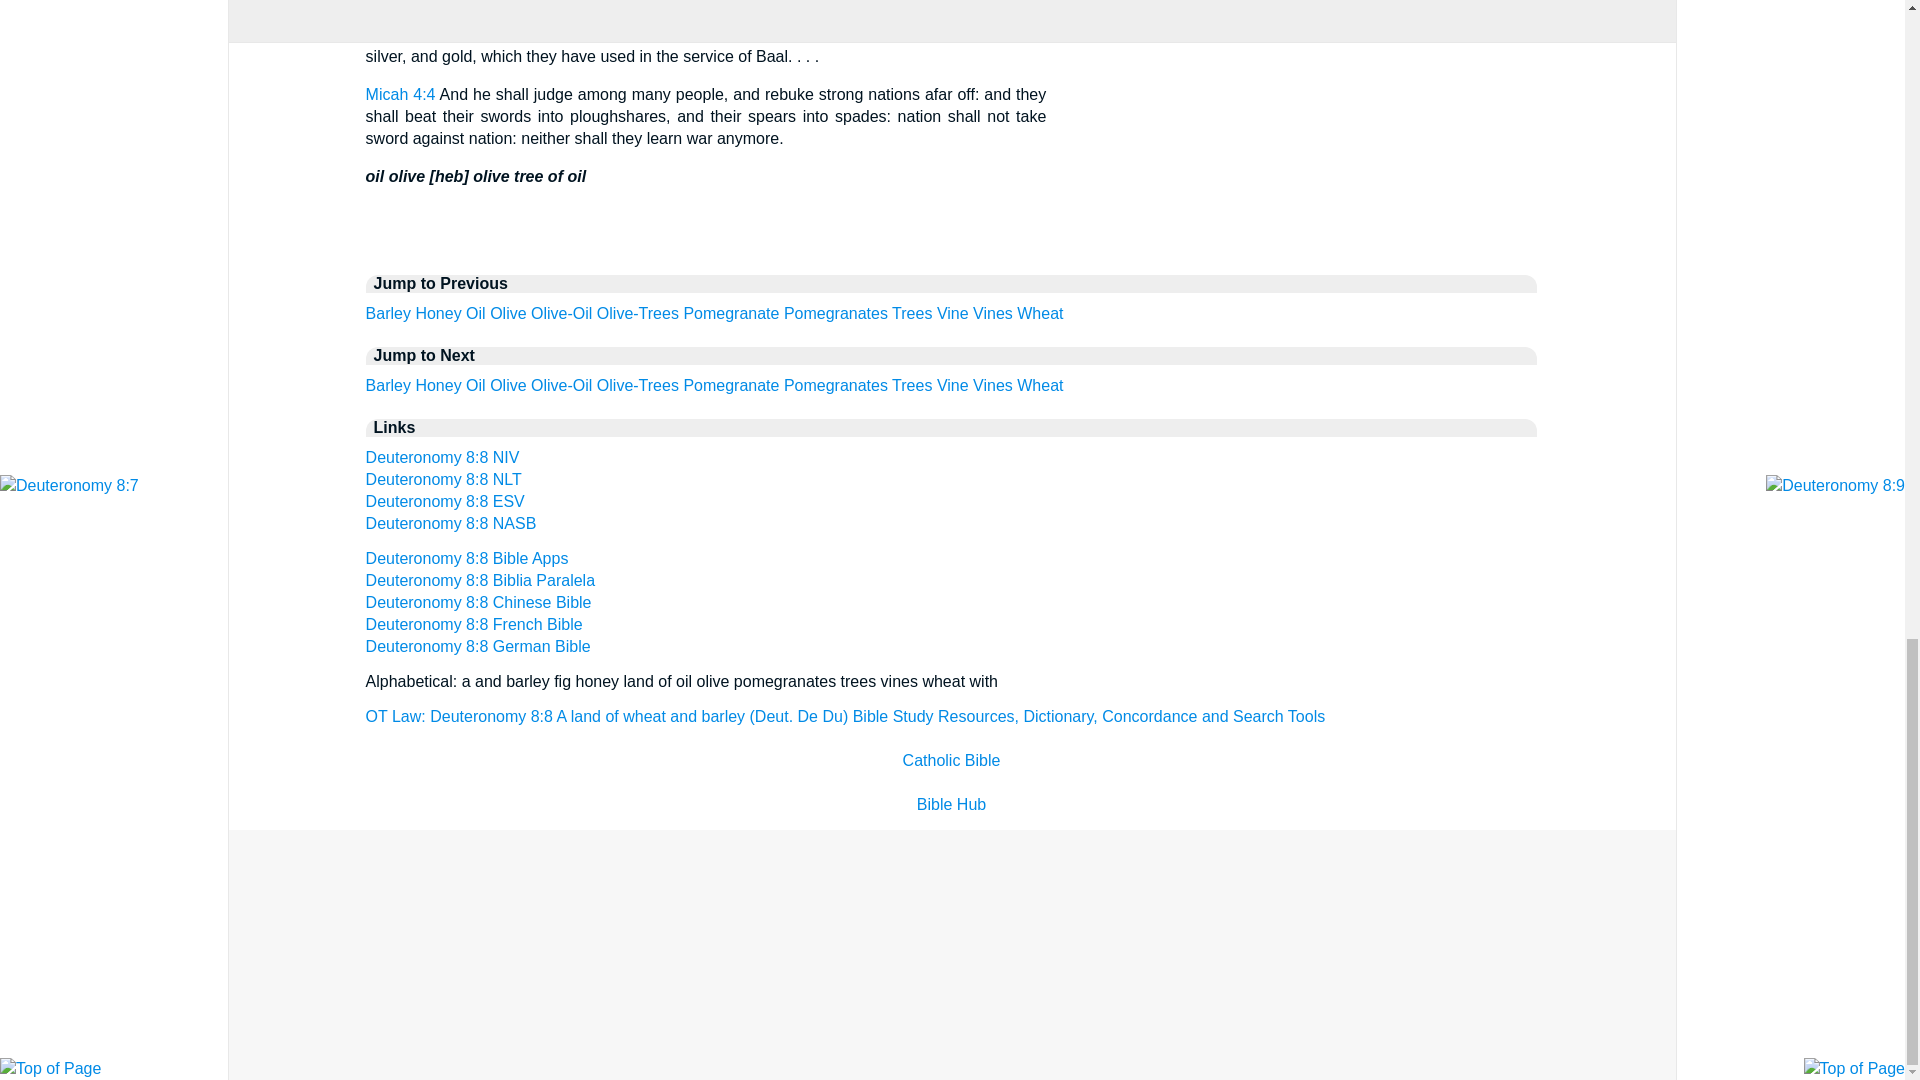 This screenshot has width=1920, height=1080. I want to click on Vines, so click(993, 312).